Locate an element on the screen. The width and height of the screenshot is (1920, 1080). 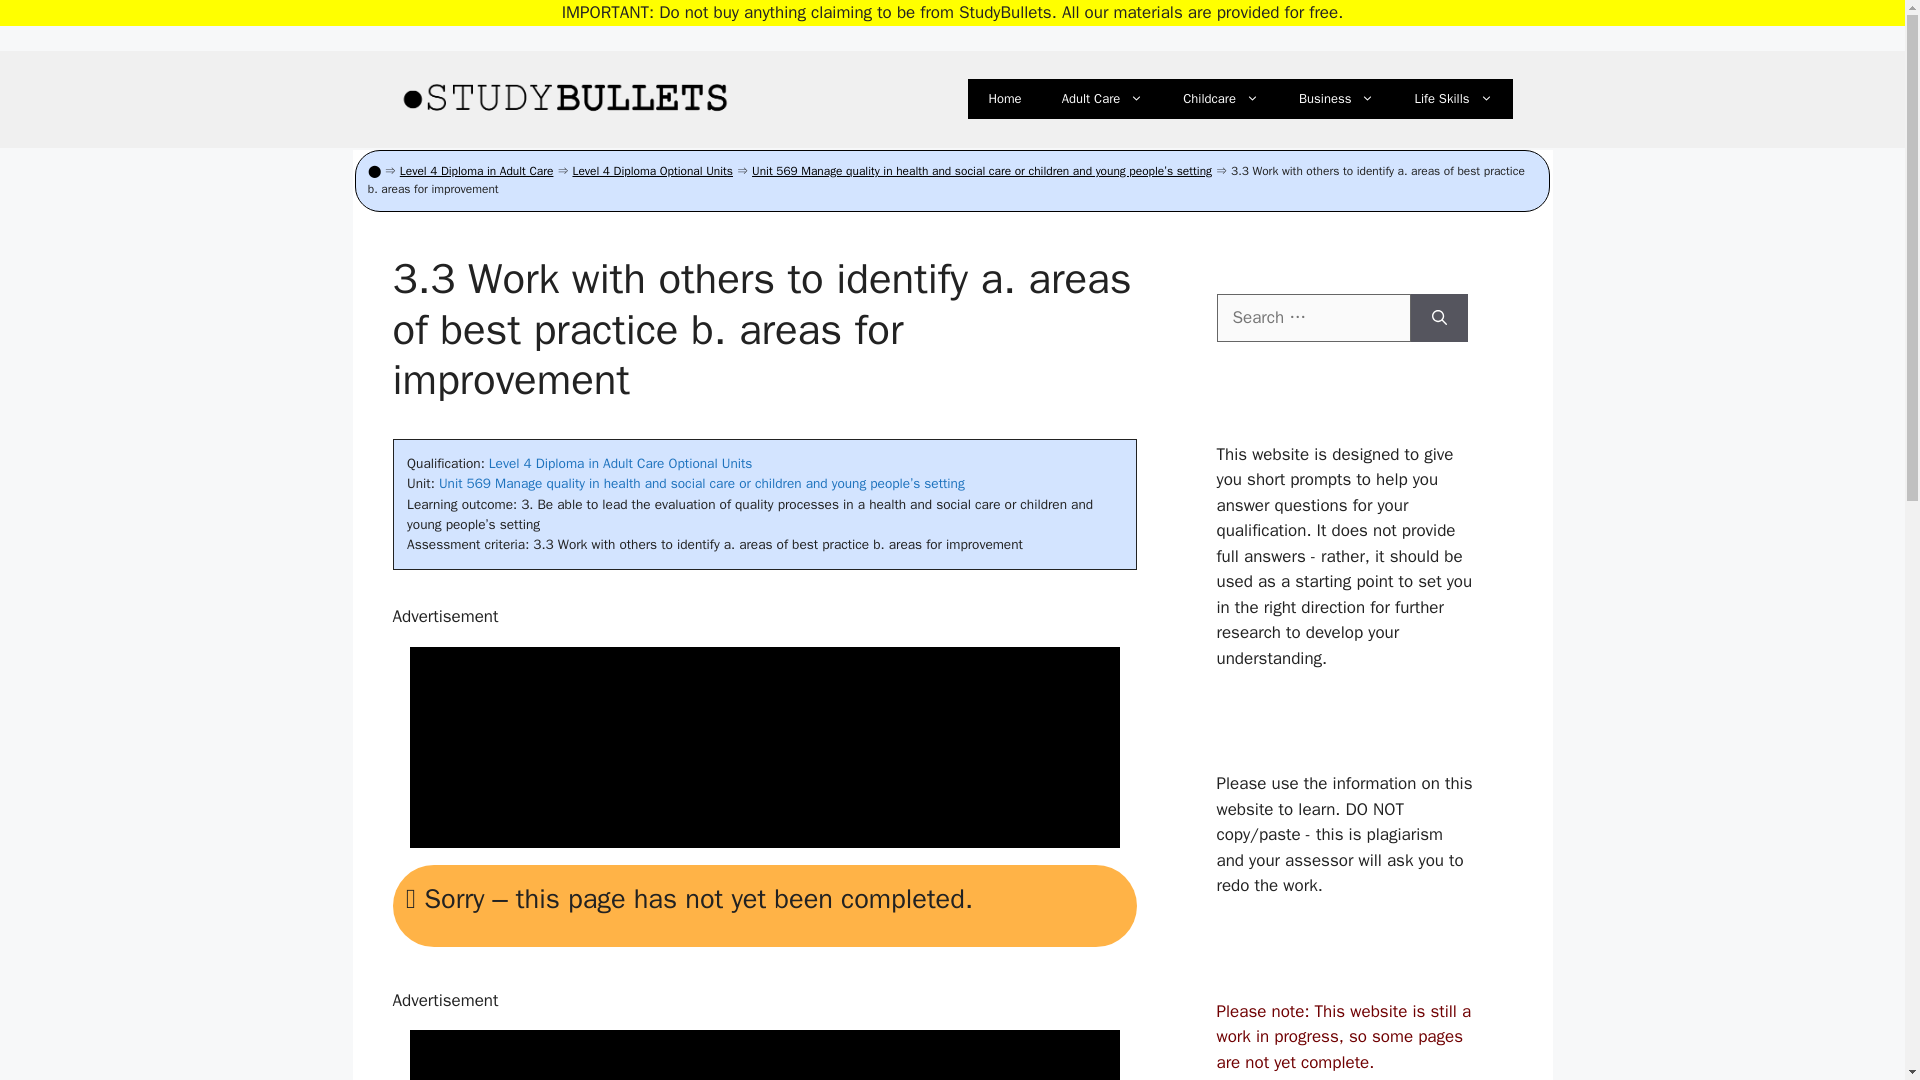
Go to Level 4 Diploma in Adult Care. is located at coordinates (476, 172).